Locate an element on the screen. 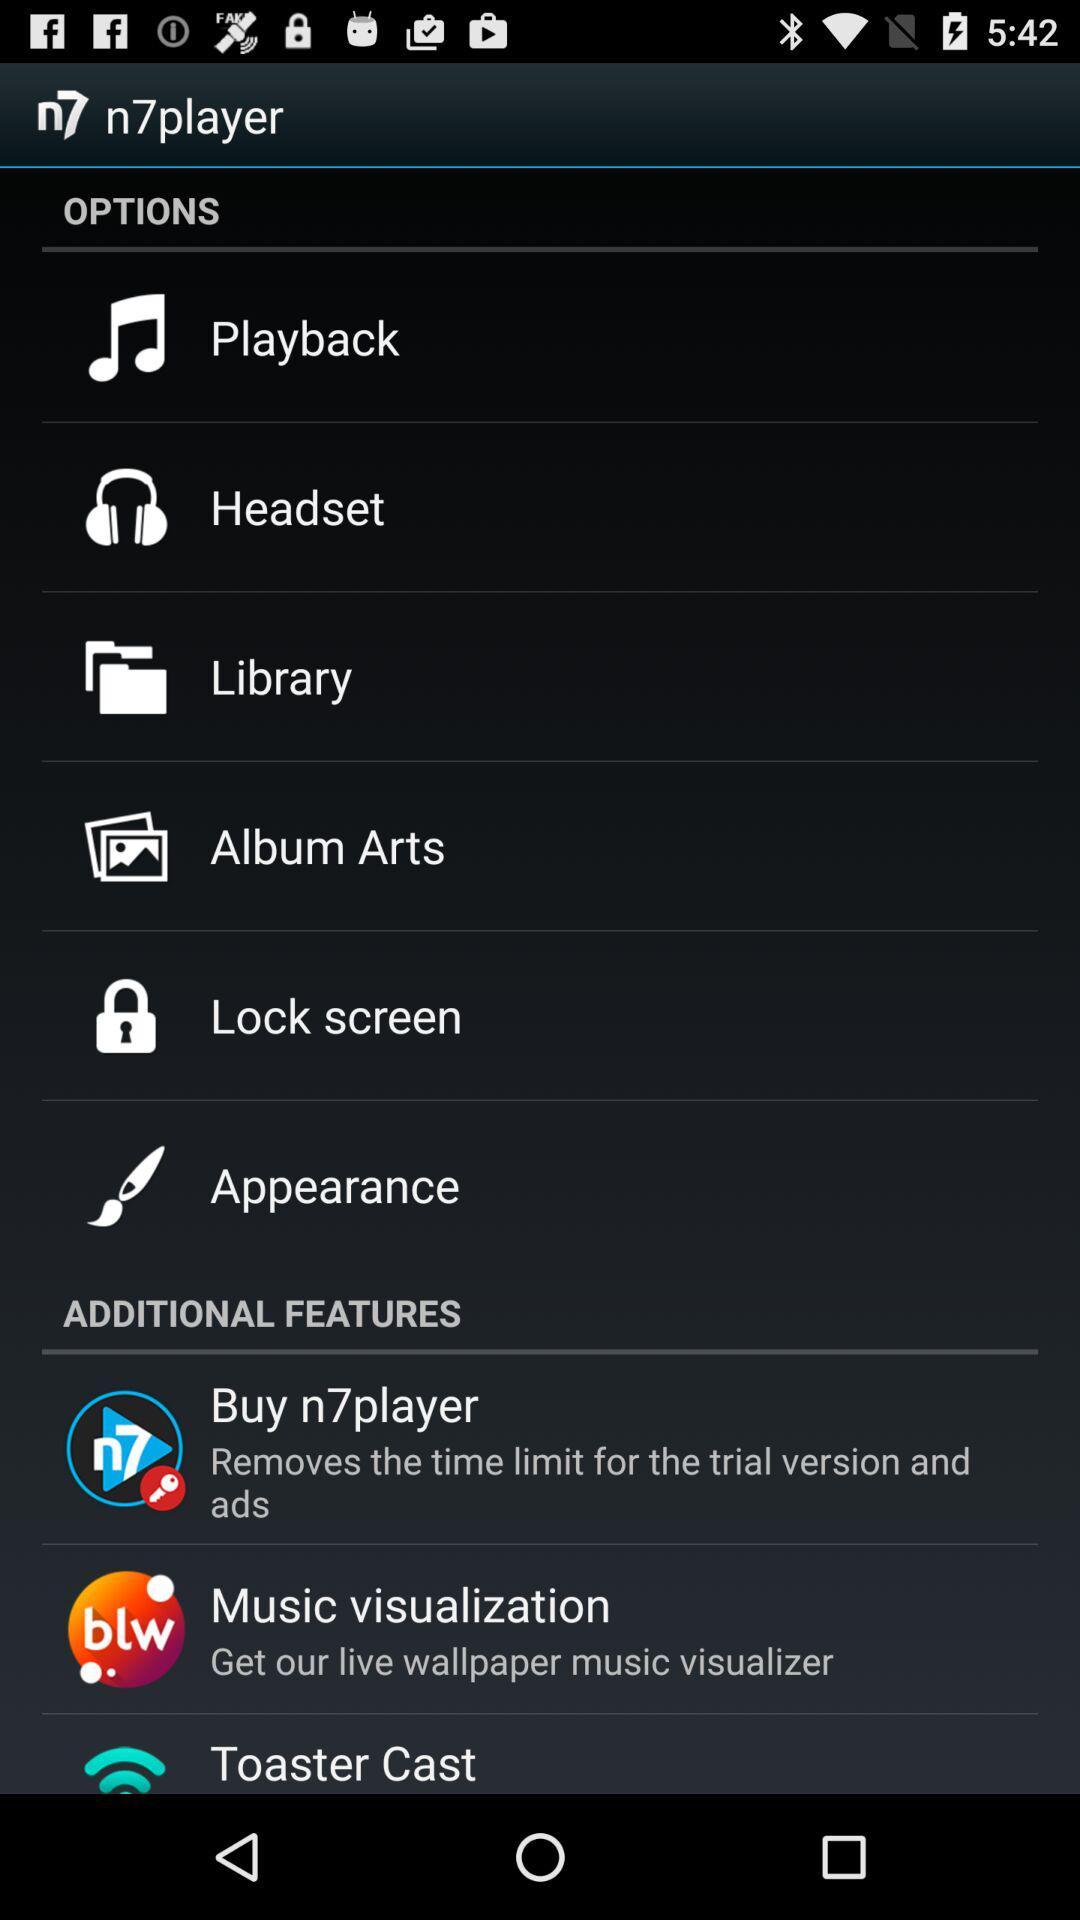 The width and height of the screenshot is (1080, 1920). choose item below get our live icon is located at coordinates (343, 1762).